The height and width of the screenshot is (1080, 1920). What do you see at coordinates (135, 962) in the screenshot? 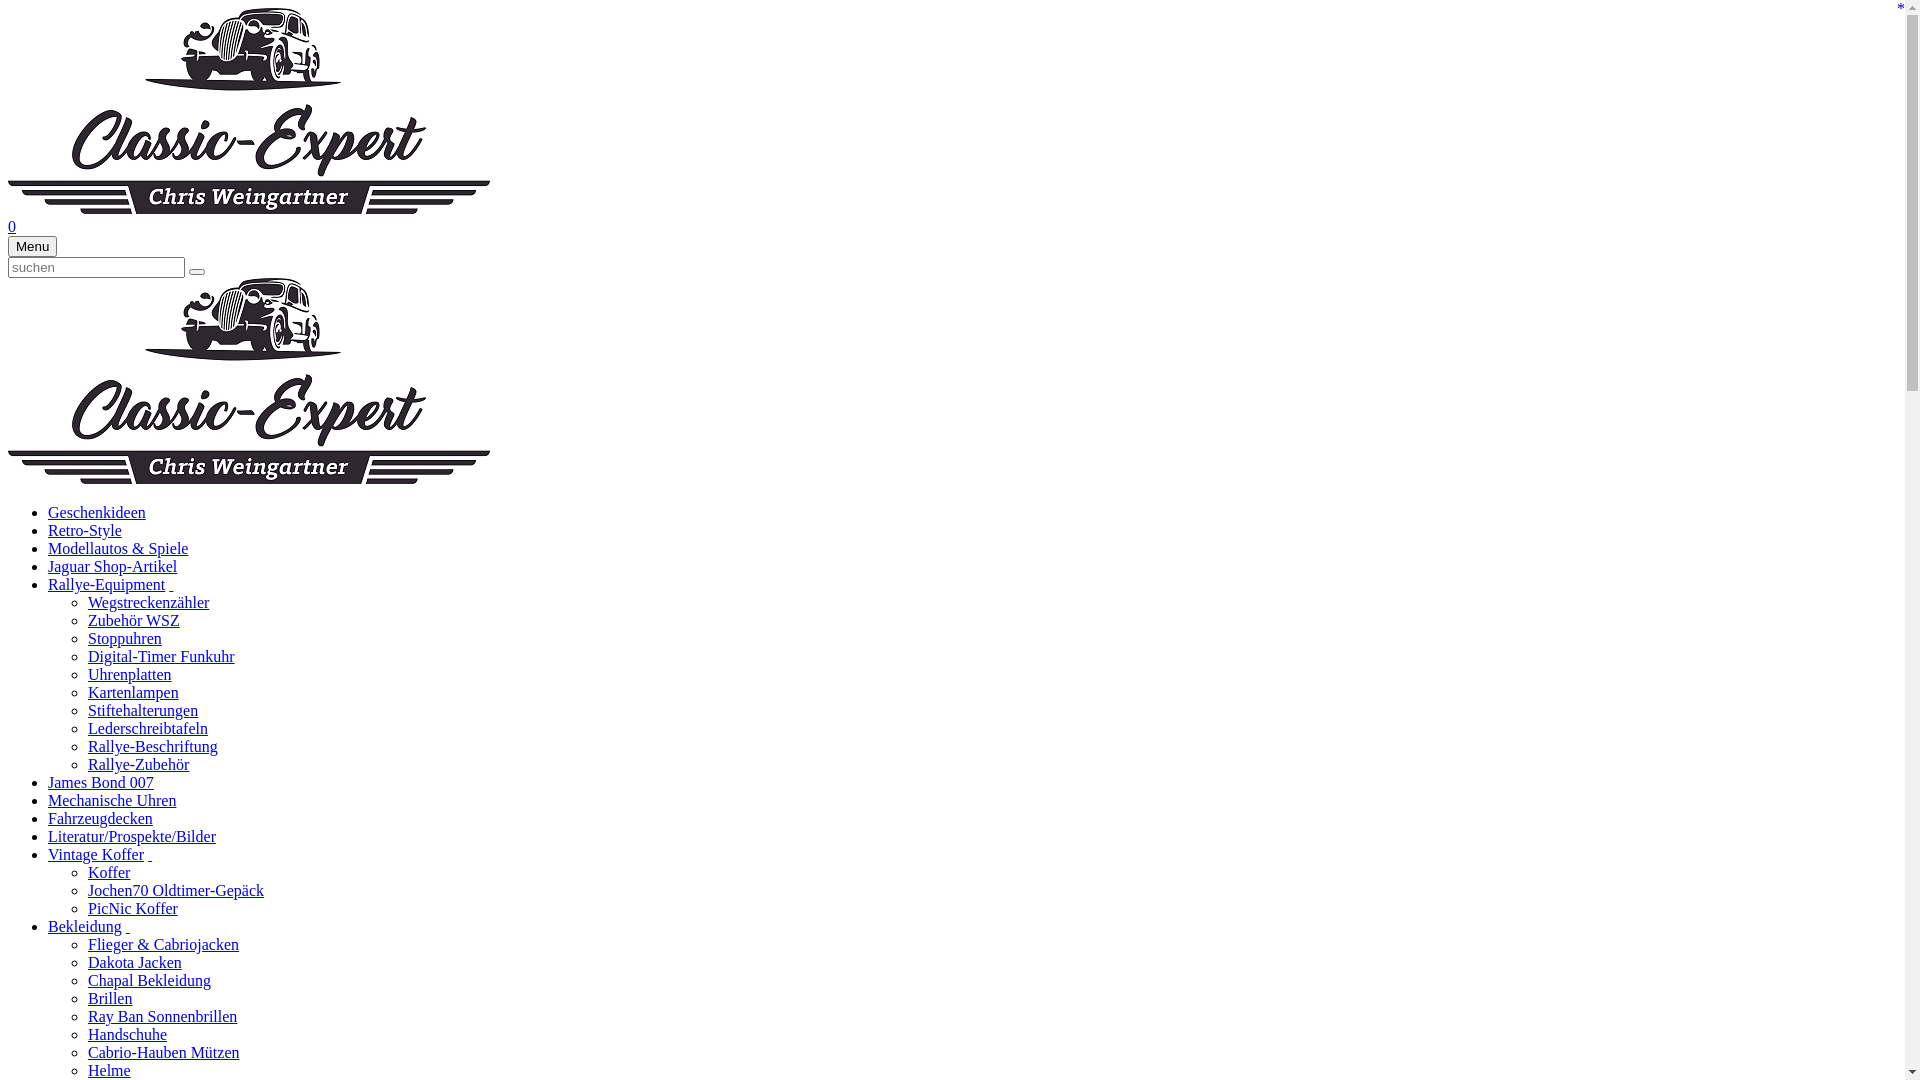
I see `Dakota Jacken` at bounding box center [135, 962].